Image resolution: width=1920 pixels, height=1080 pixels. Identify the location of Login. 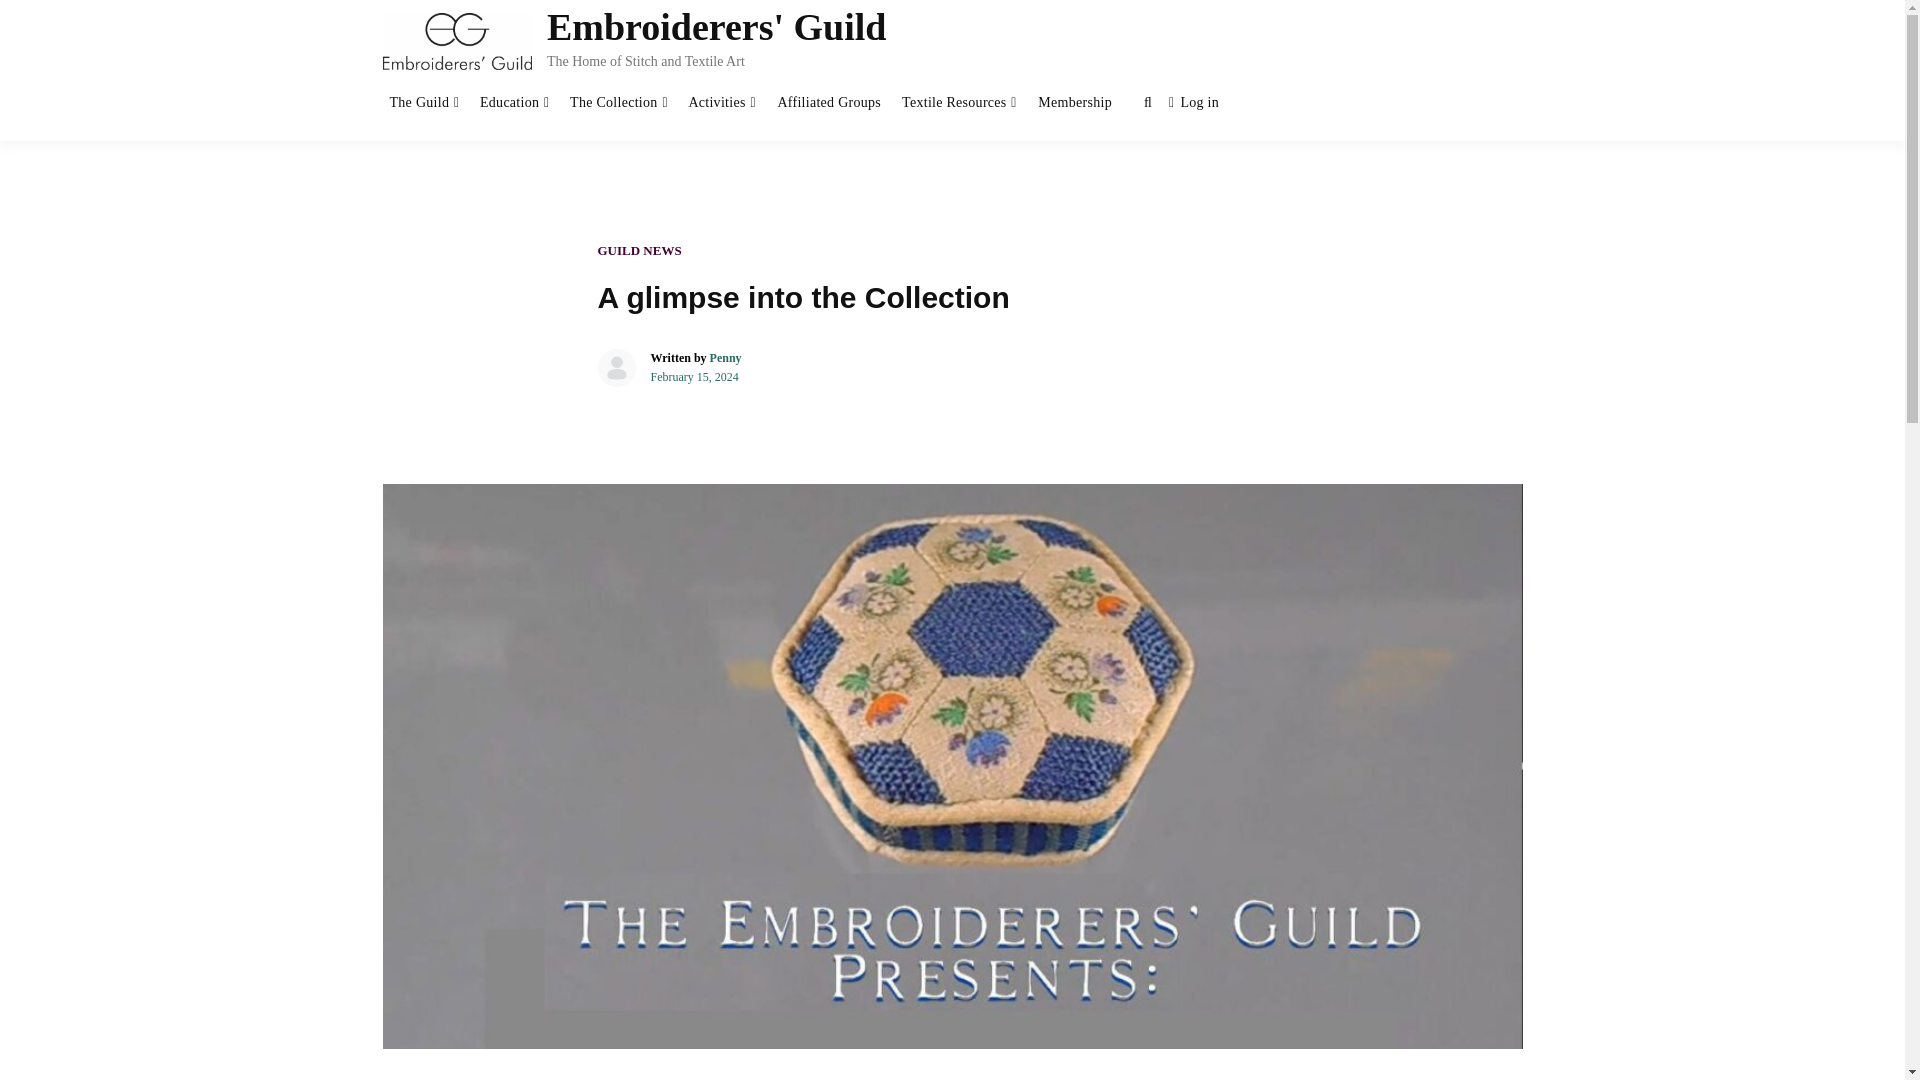
(1194, 104).